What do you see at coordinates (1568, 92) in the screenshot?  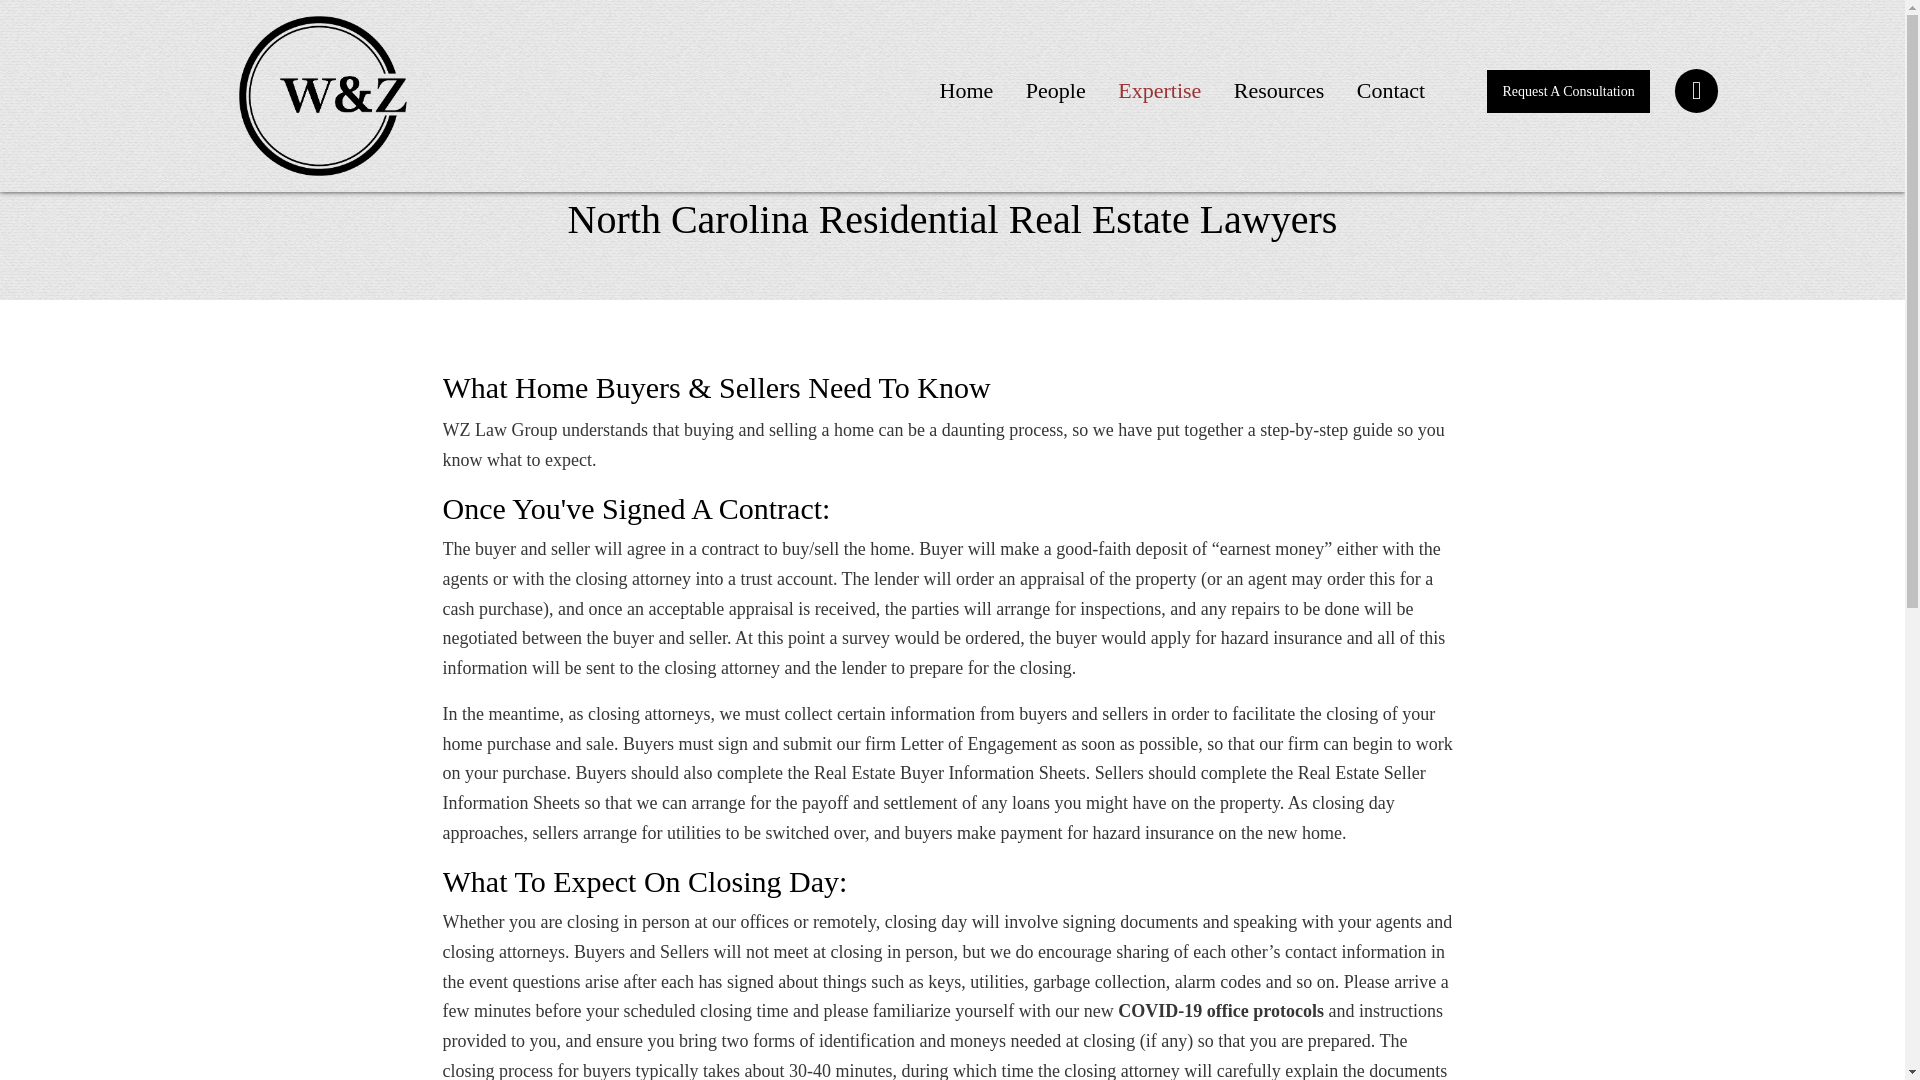 I see `Request A Consultation` at bounding box center [1568, 92].